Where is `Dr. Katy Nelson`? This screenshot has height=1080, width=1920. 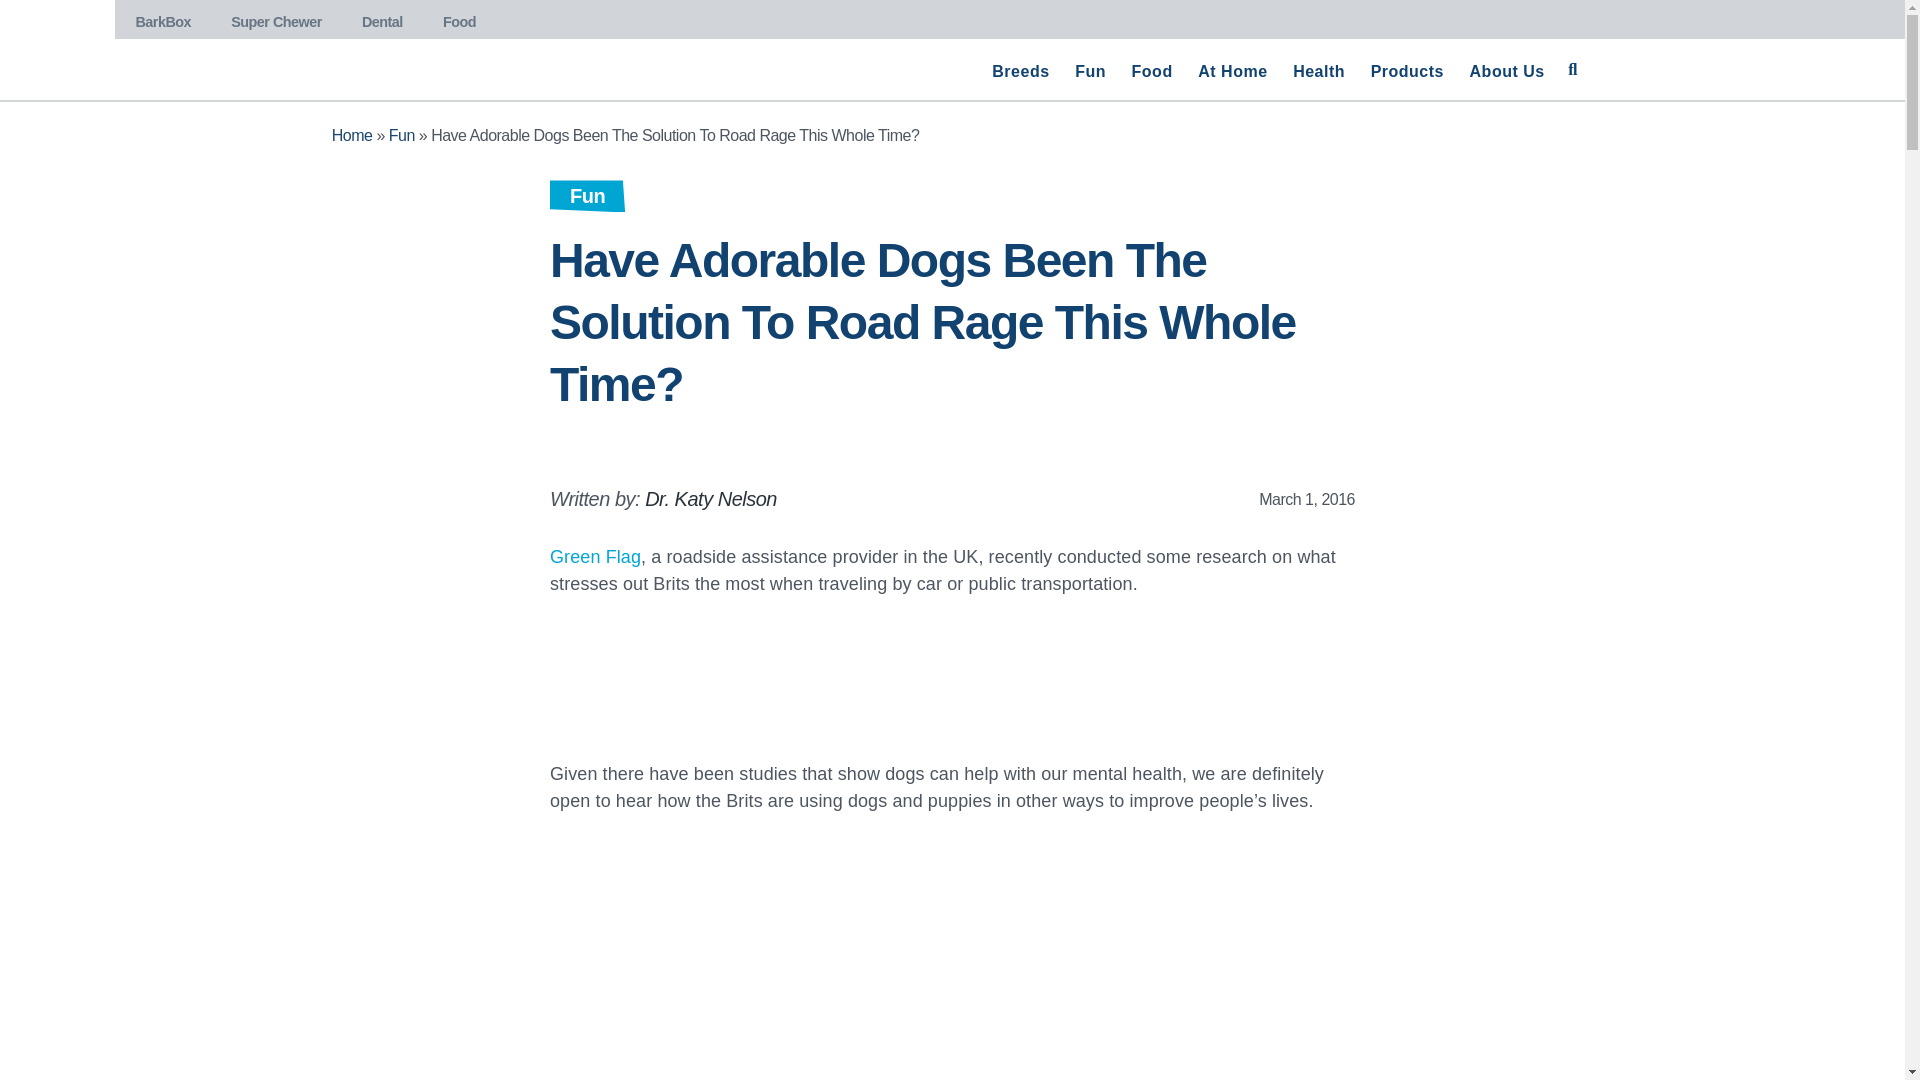 Dr. Katy Nelson is located at coordinates (711, 498).